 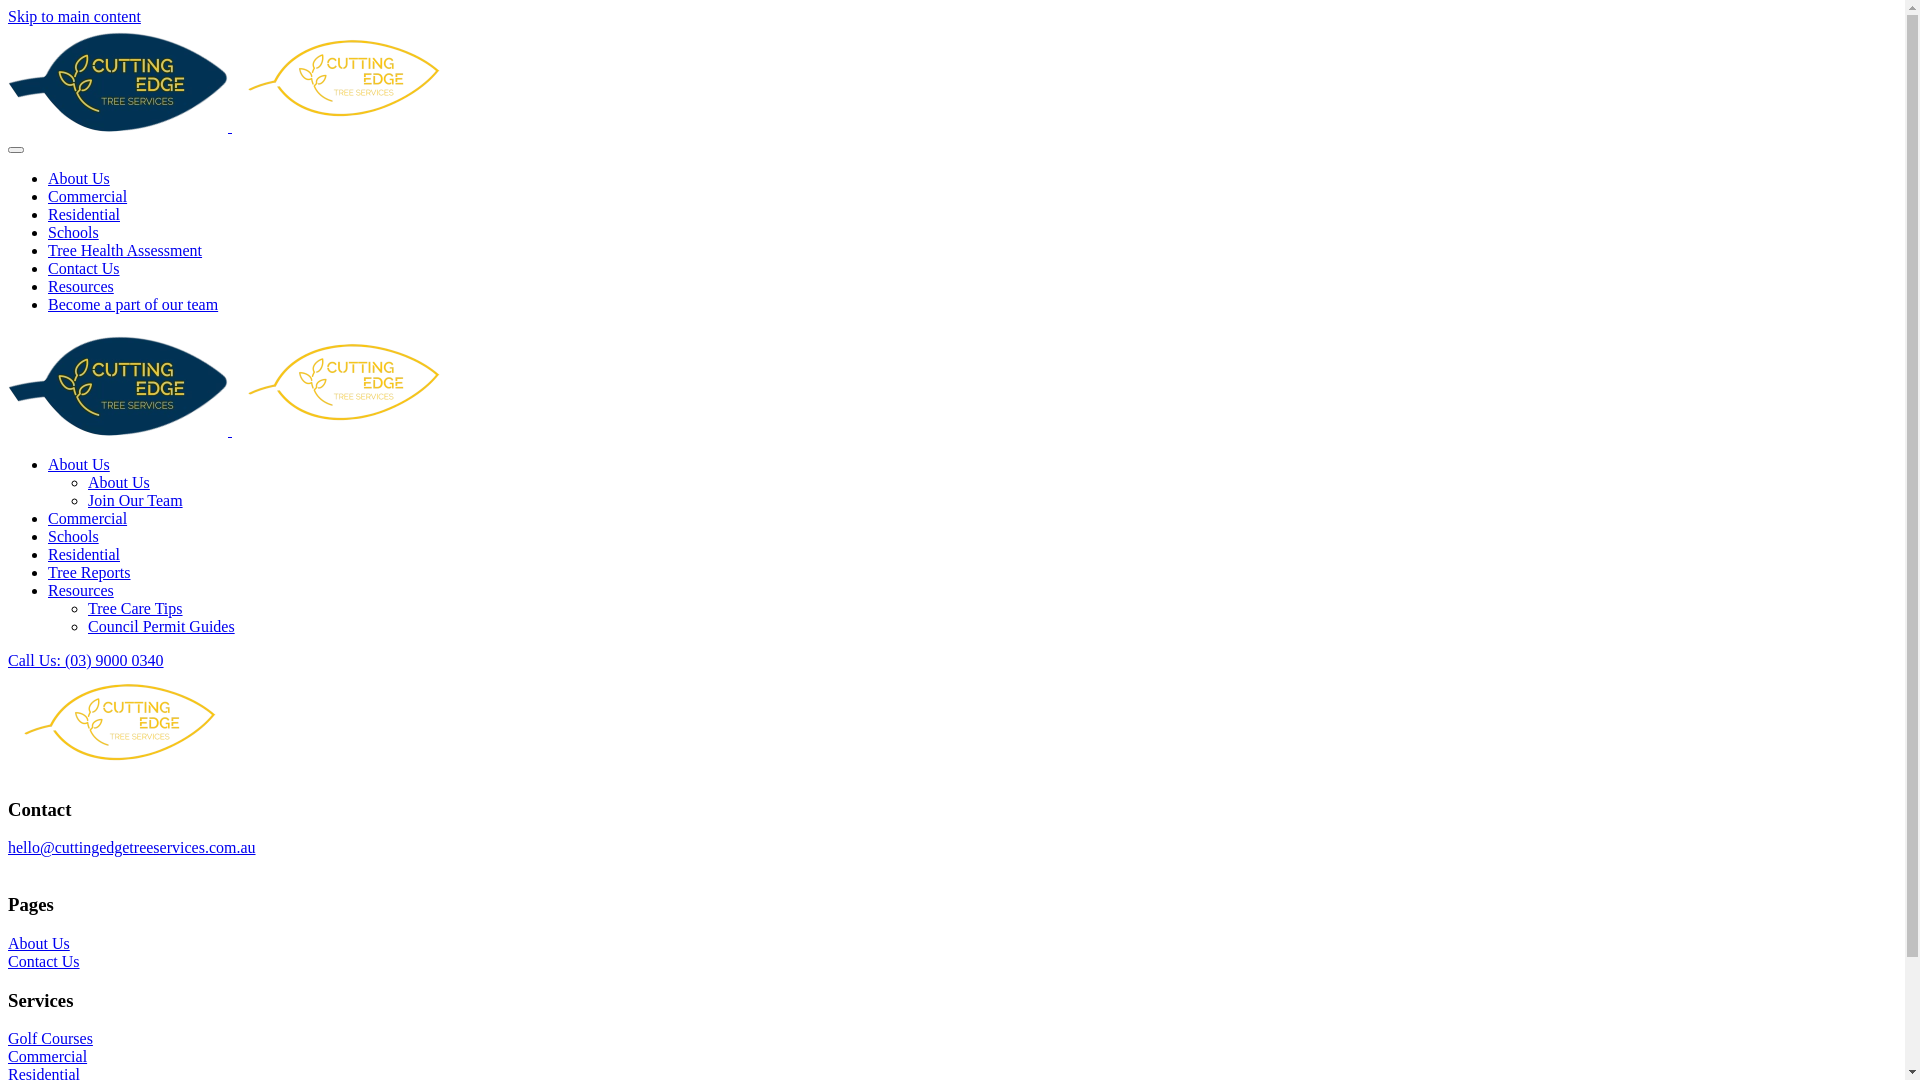 I want to click on About Us, so click(x=79, y=464).